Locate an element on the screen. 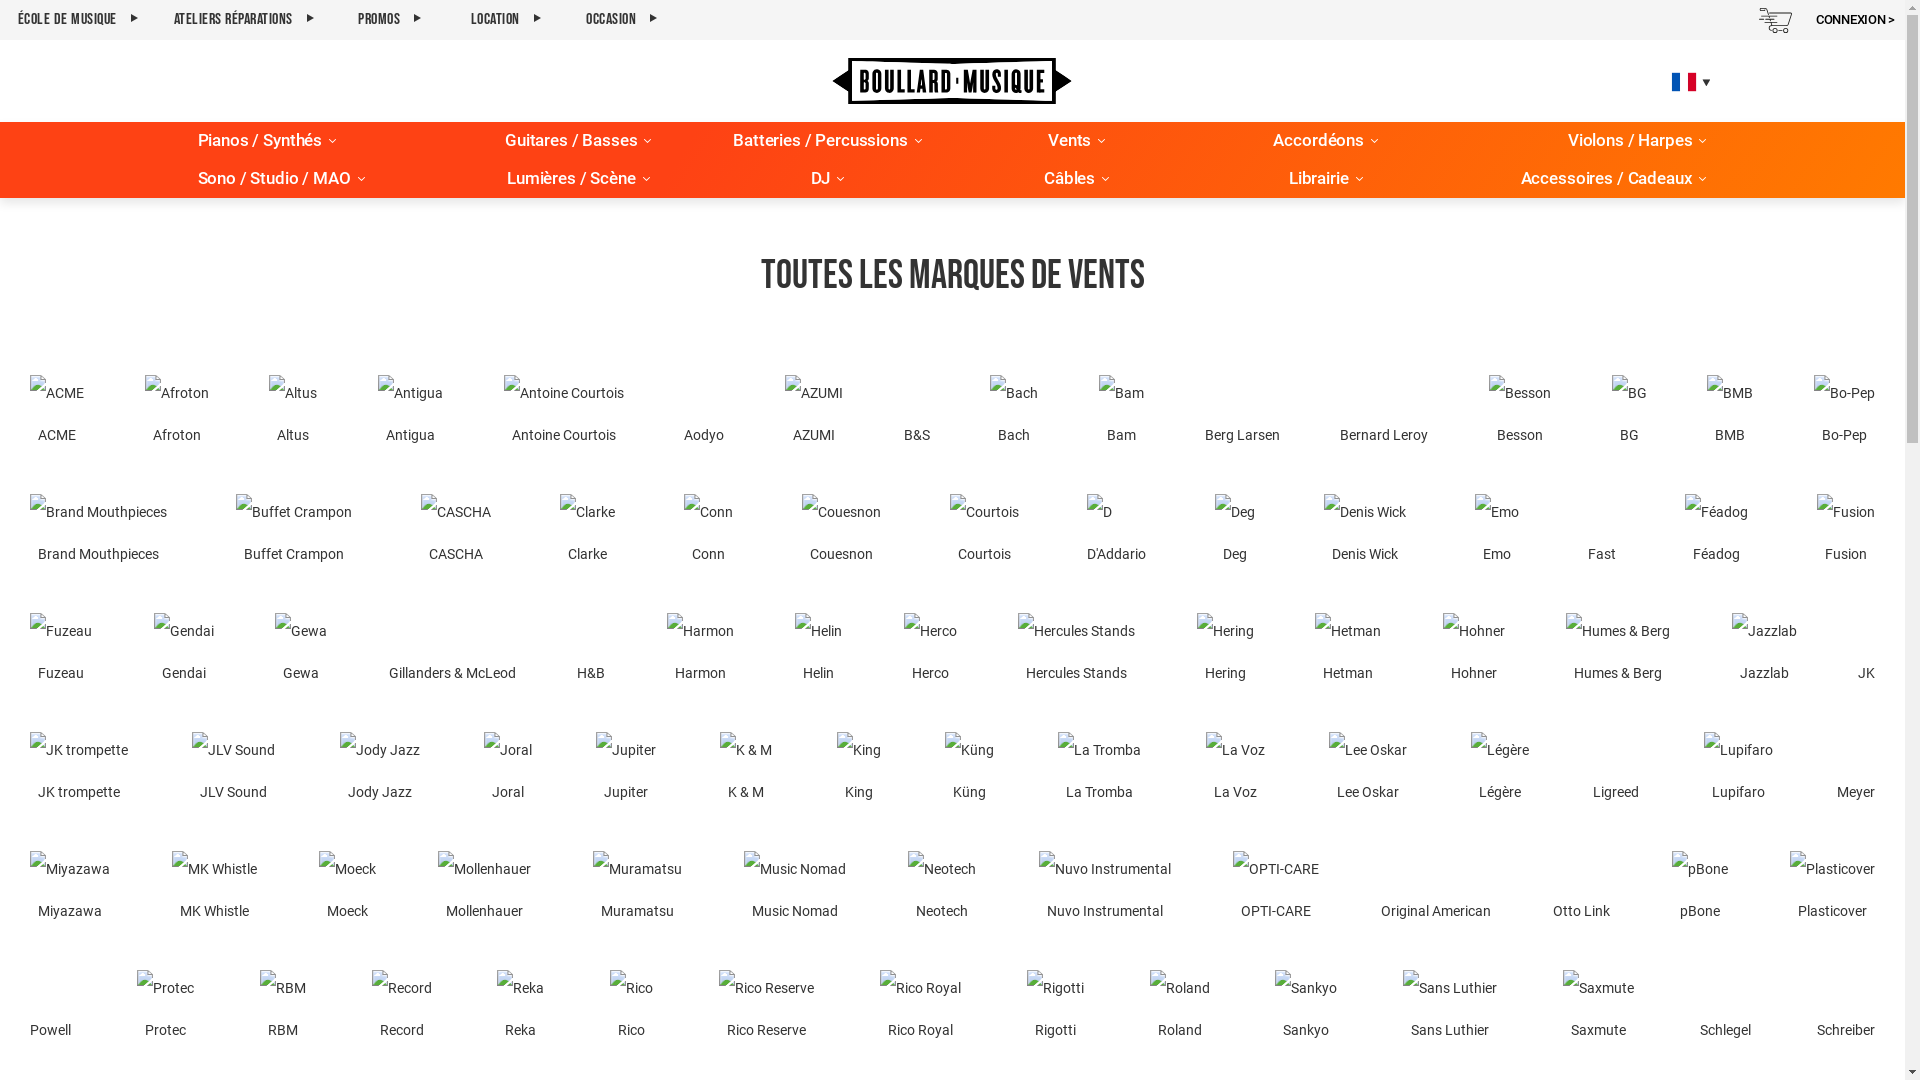 This screenshot has width=1920, height=1080. Guitares / Basses is located at coordinates (570, 141).